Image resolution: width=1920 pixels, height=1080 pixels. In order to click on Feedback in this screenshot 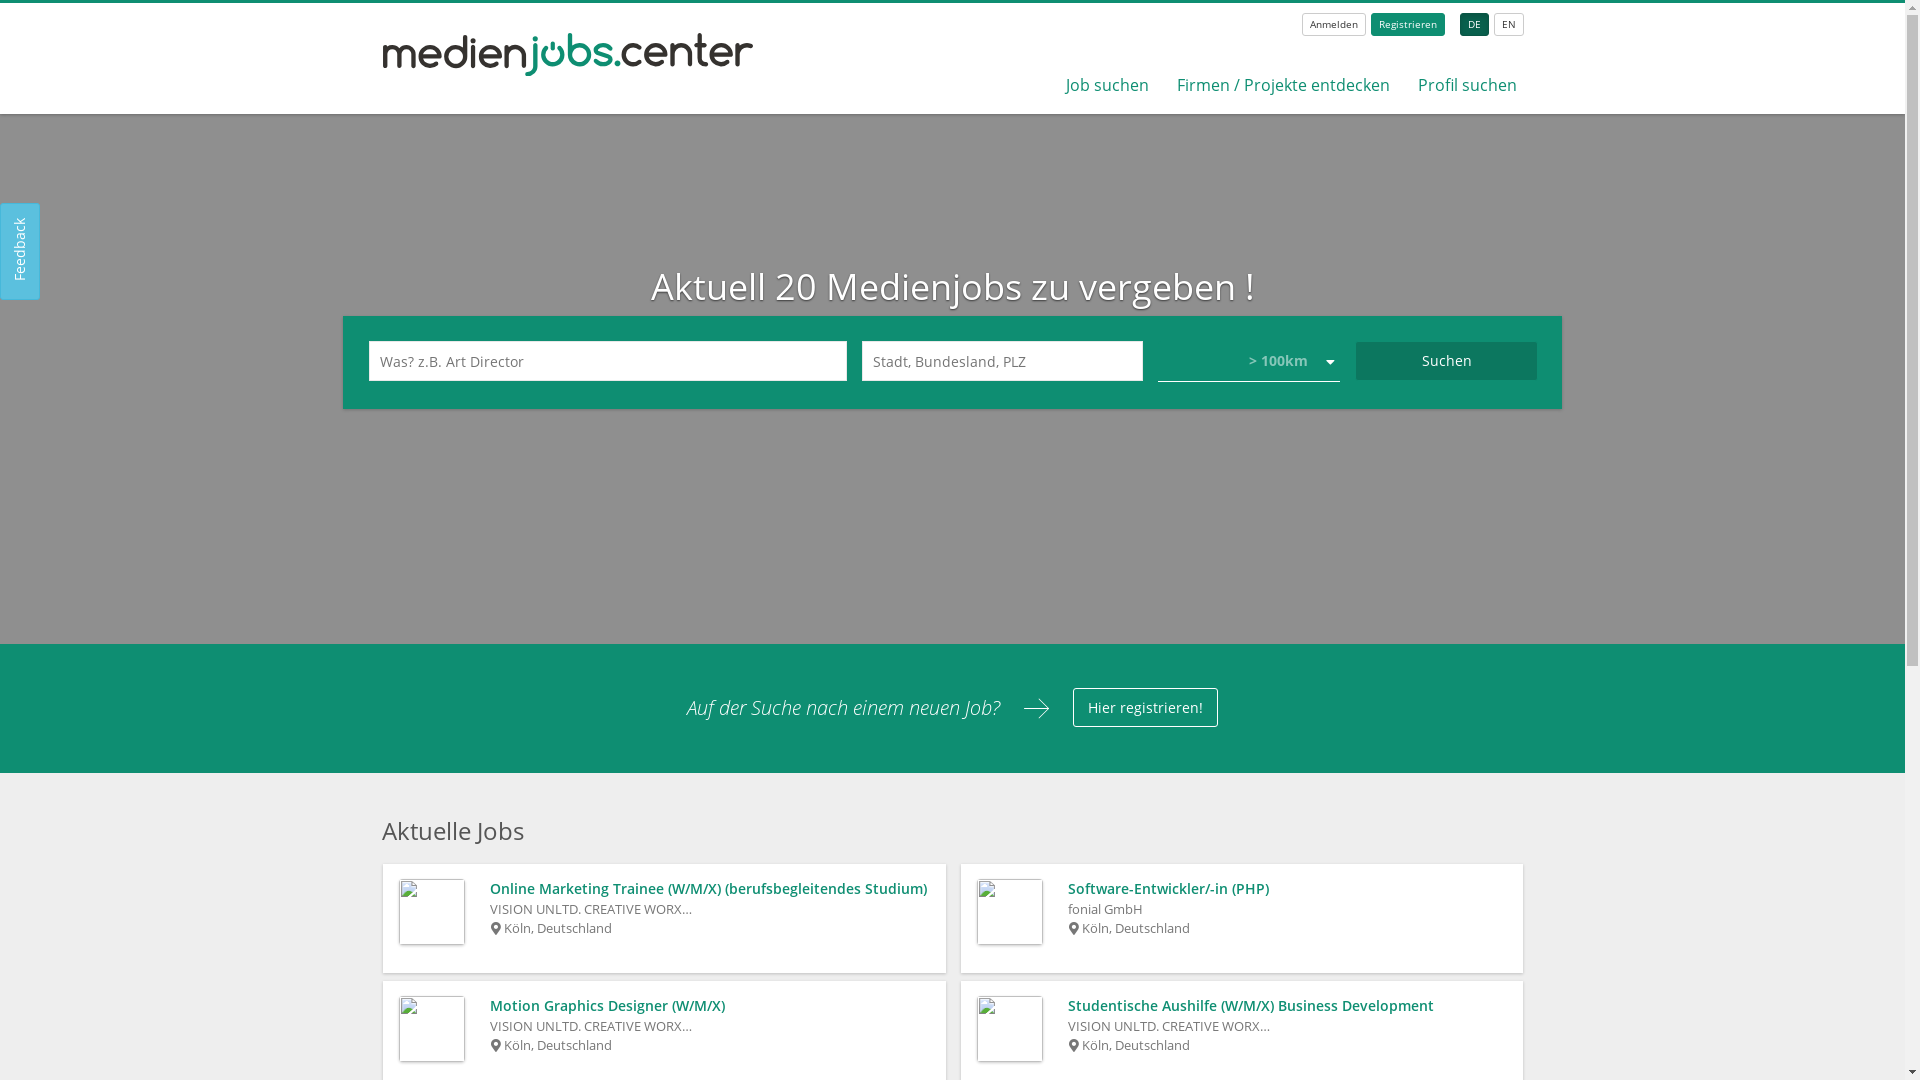, I will do `click(48, 223)`.